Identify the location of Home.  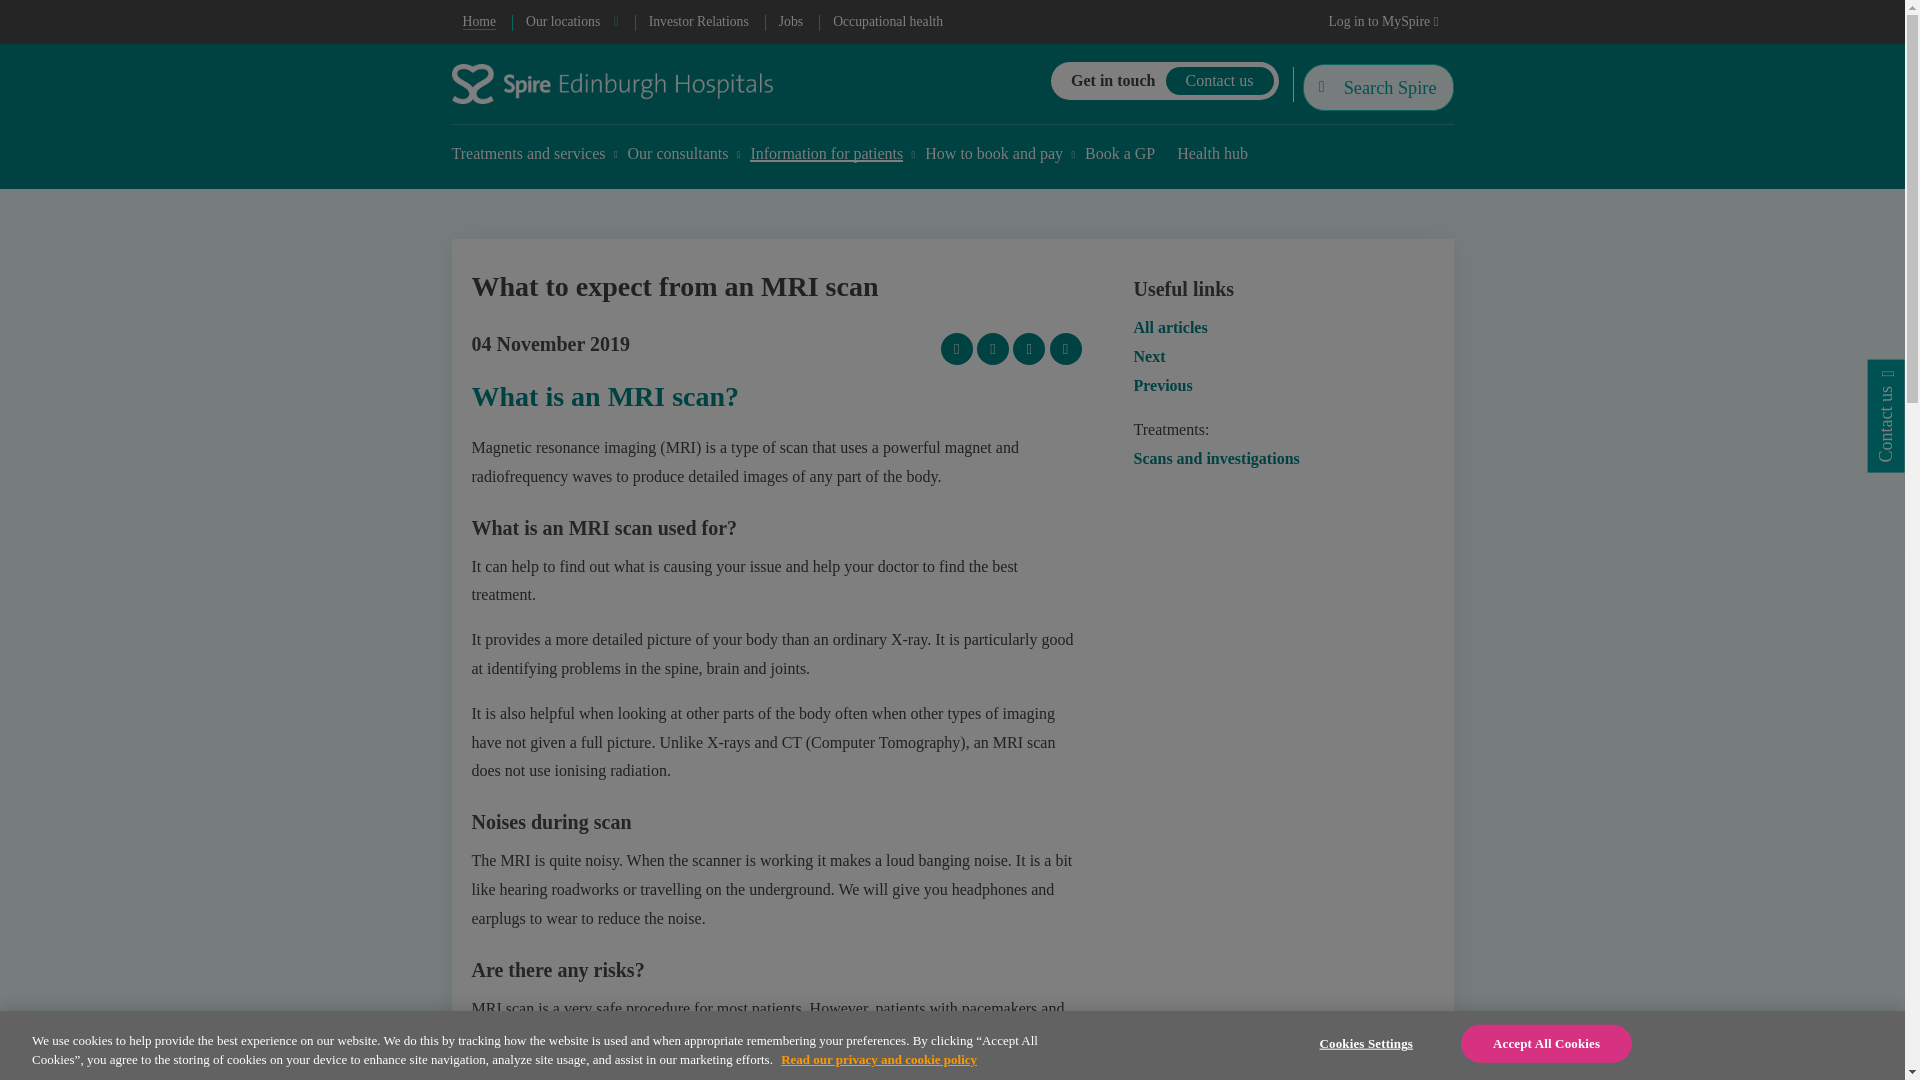
(480, 22).